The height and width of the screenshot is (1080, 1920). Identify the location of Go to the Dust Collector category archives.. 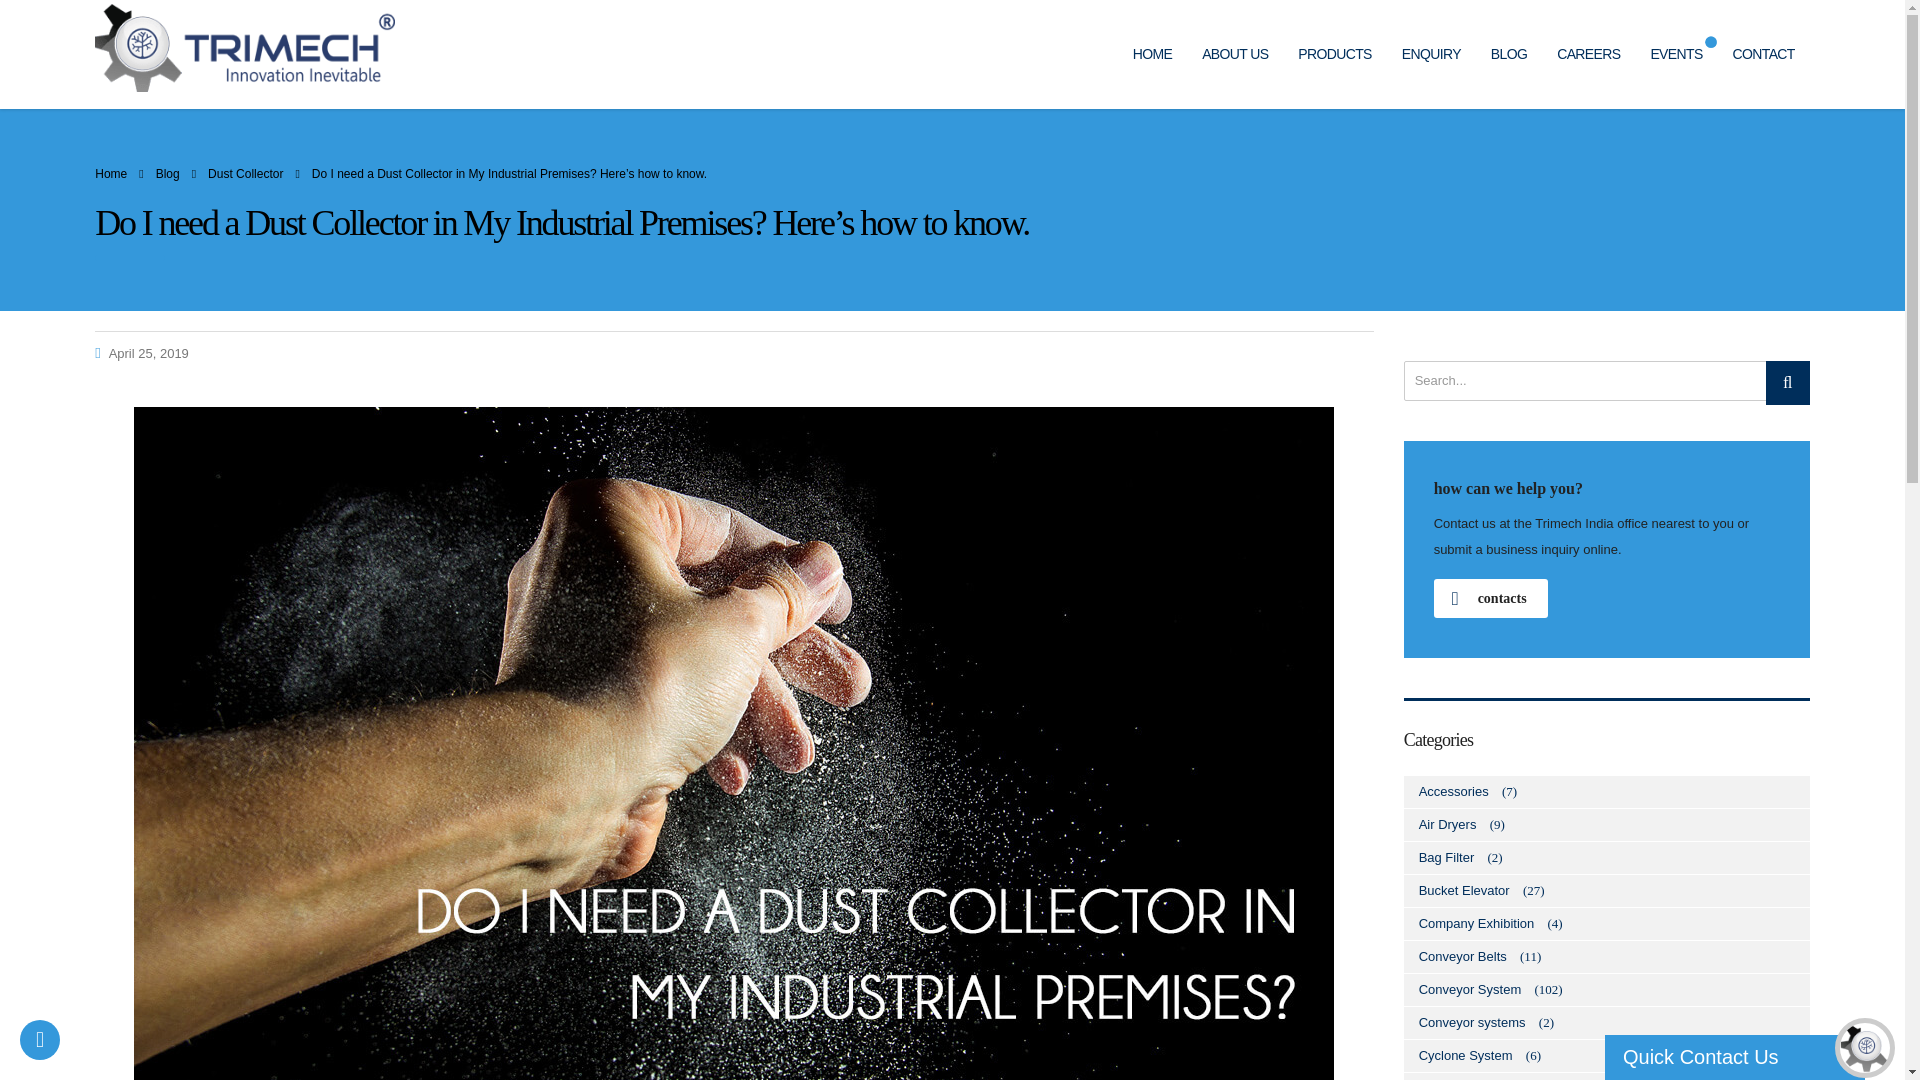
(244, 174).